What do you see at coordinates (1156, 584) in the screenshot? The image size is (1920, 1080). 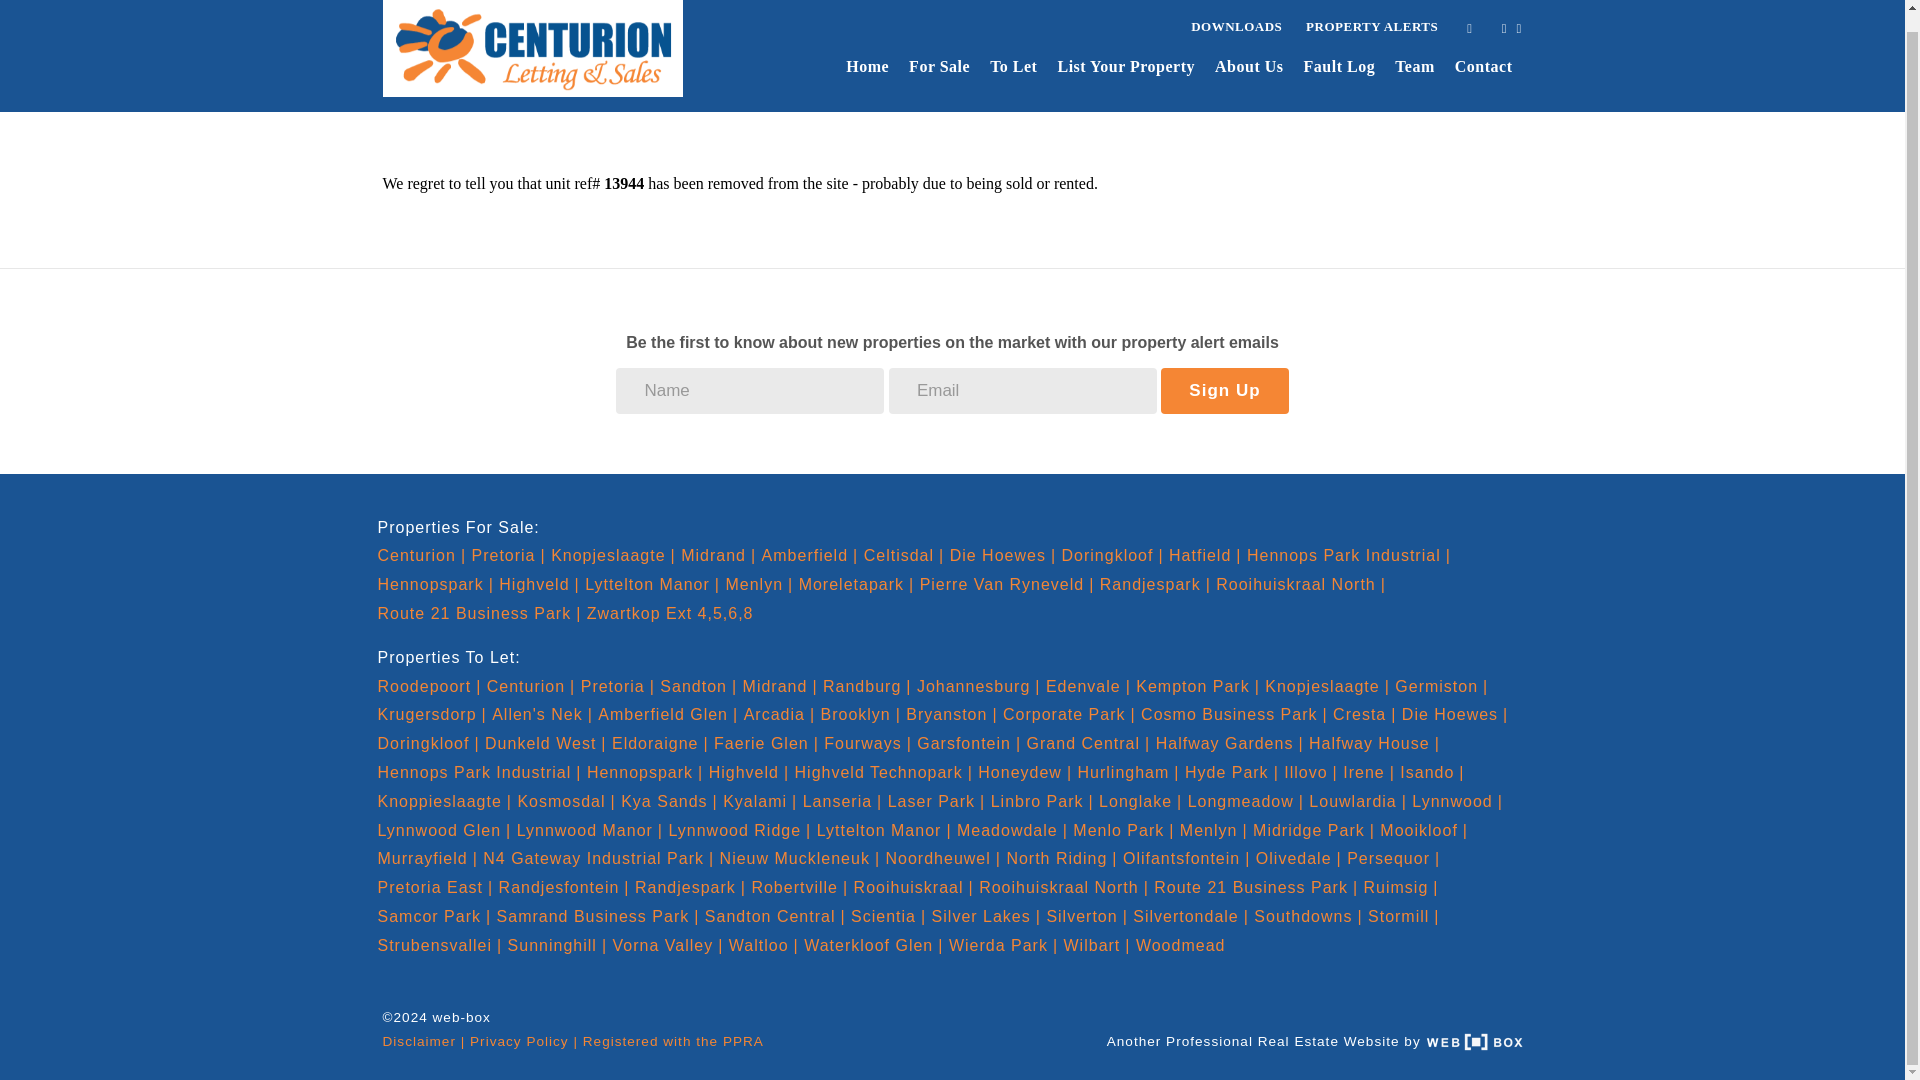 I see `Properties for sale in Randjespark, Midrand` at bounding box center [1156, 584].